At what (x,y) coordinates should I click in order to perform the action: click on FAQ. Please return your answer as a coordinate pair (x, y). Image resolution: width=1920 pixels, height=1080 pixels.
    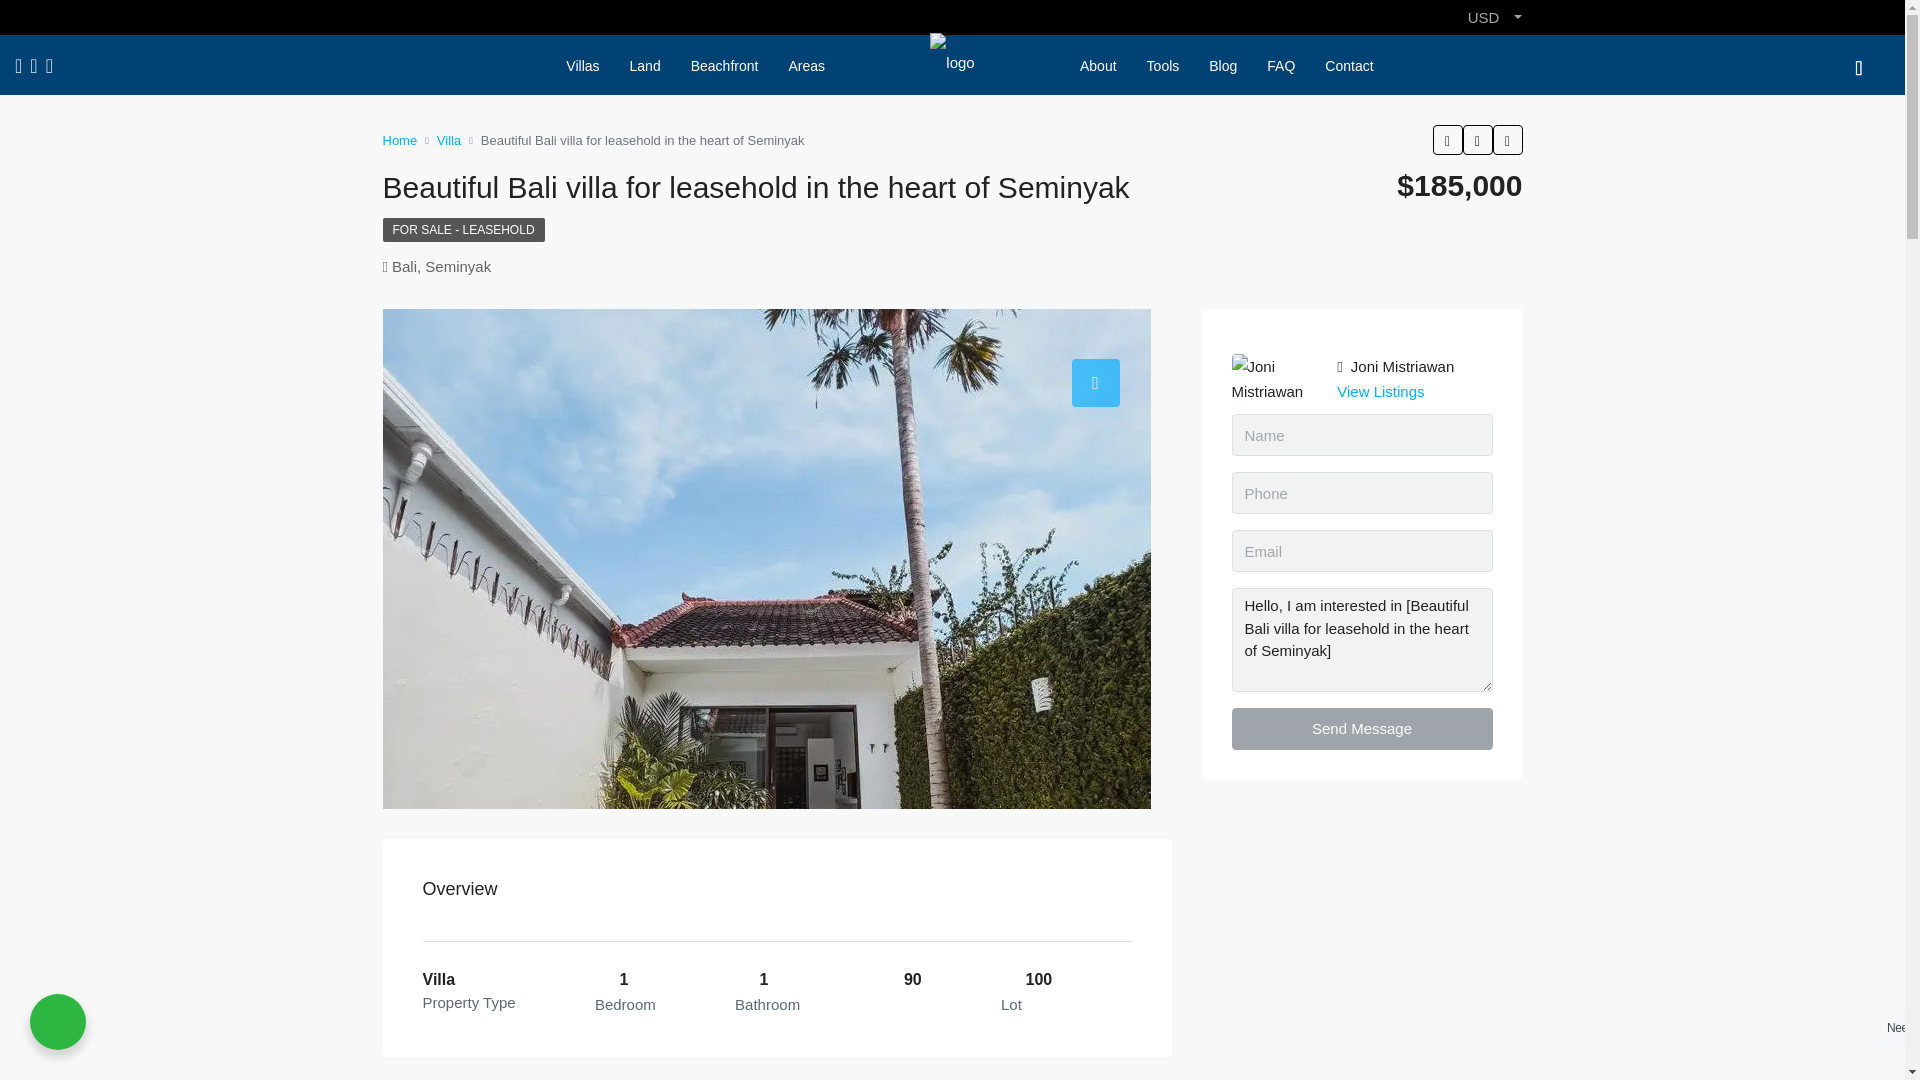
    Looking at the image, I should click on (1280, 66).